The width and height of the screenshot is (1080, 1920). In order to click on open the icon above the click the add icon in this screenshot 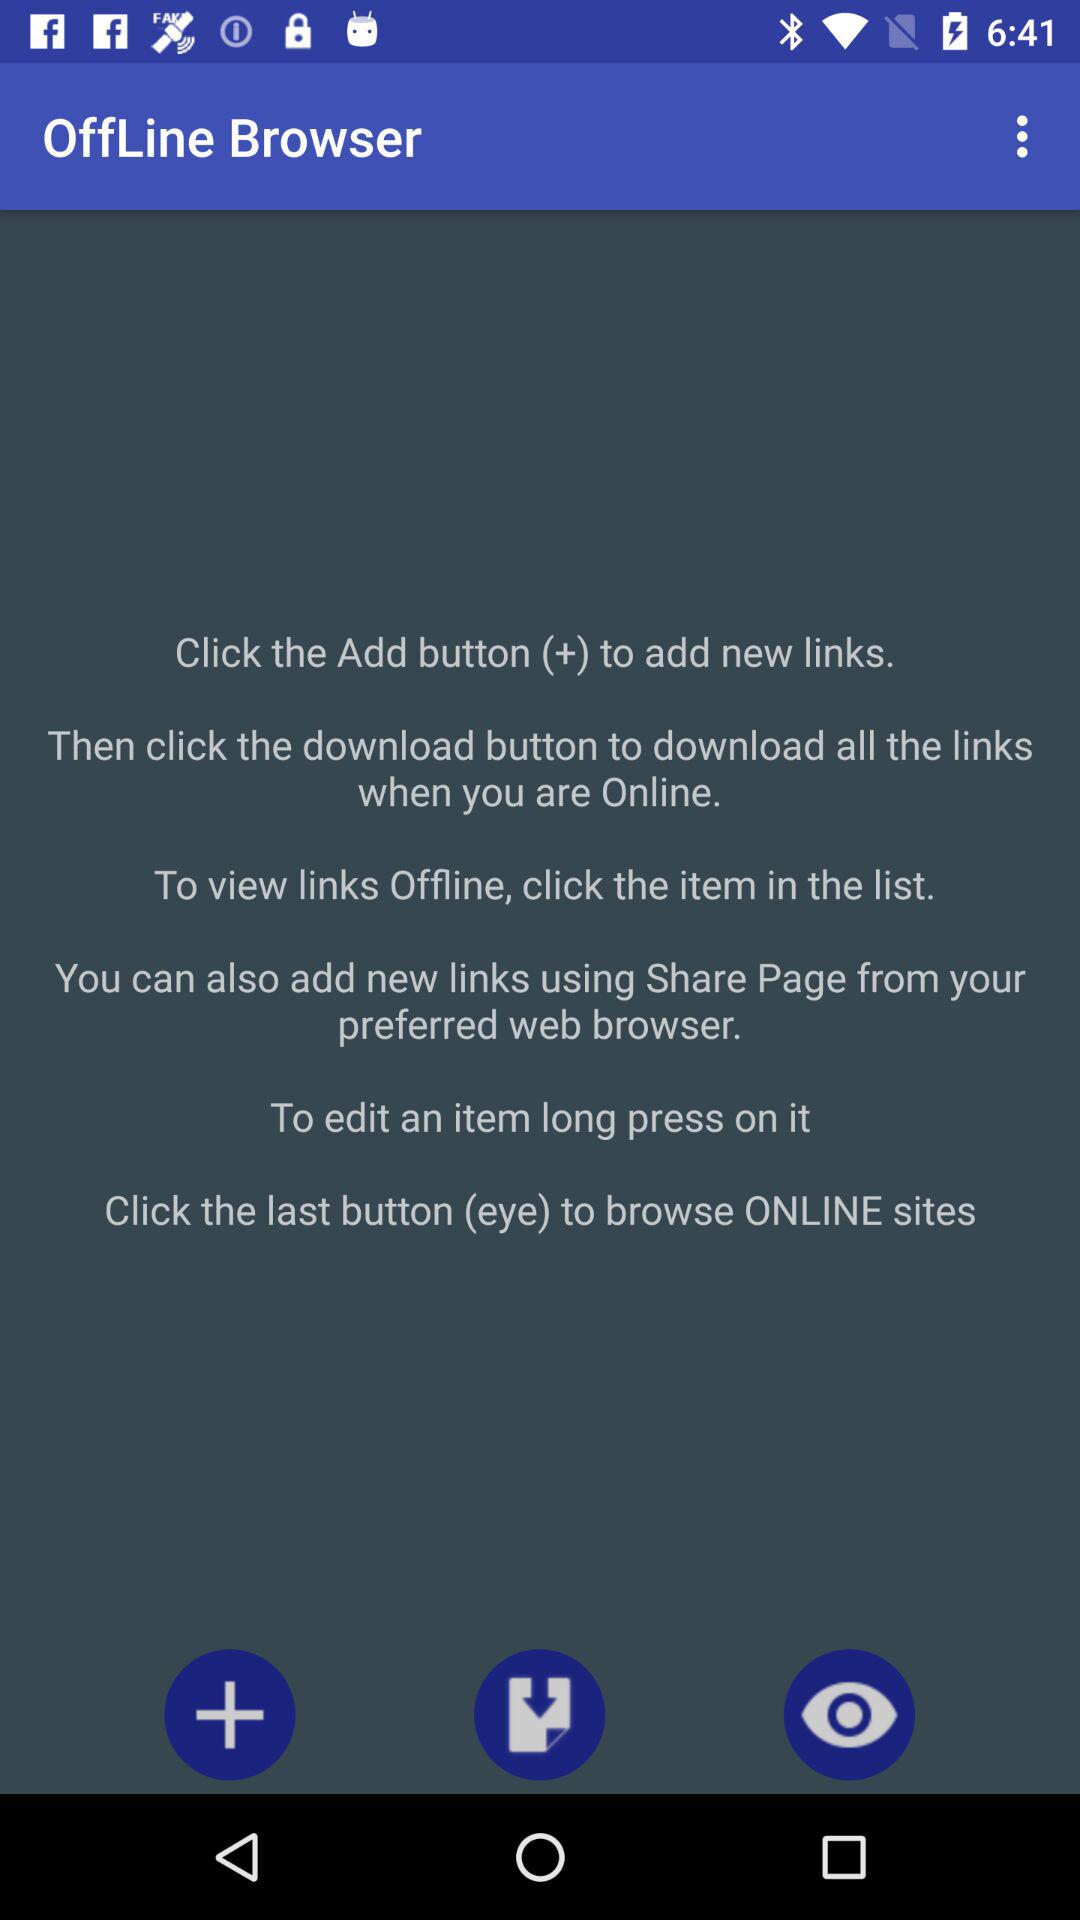, I will do `click(1028, 136)`.